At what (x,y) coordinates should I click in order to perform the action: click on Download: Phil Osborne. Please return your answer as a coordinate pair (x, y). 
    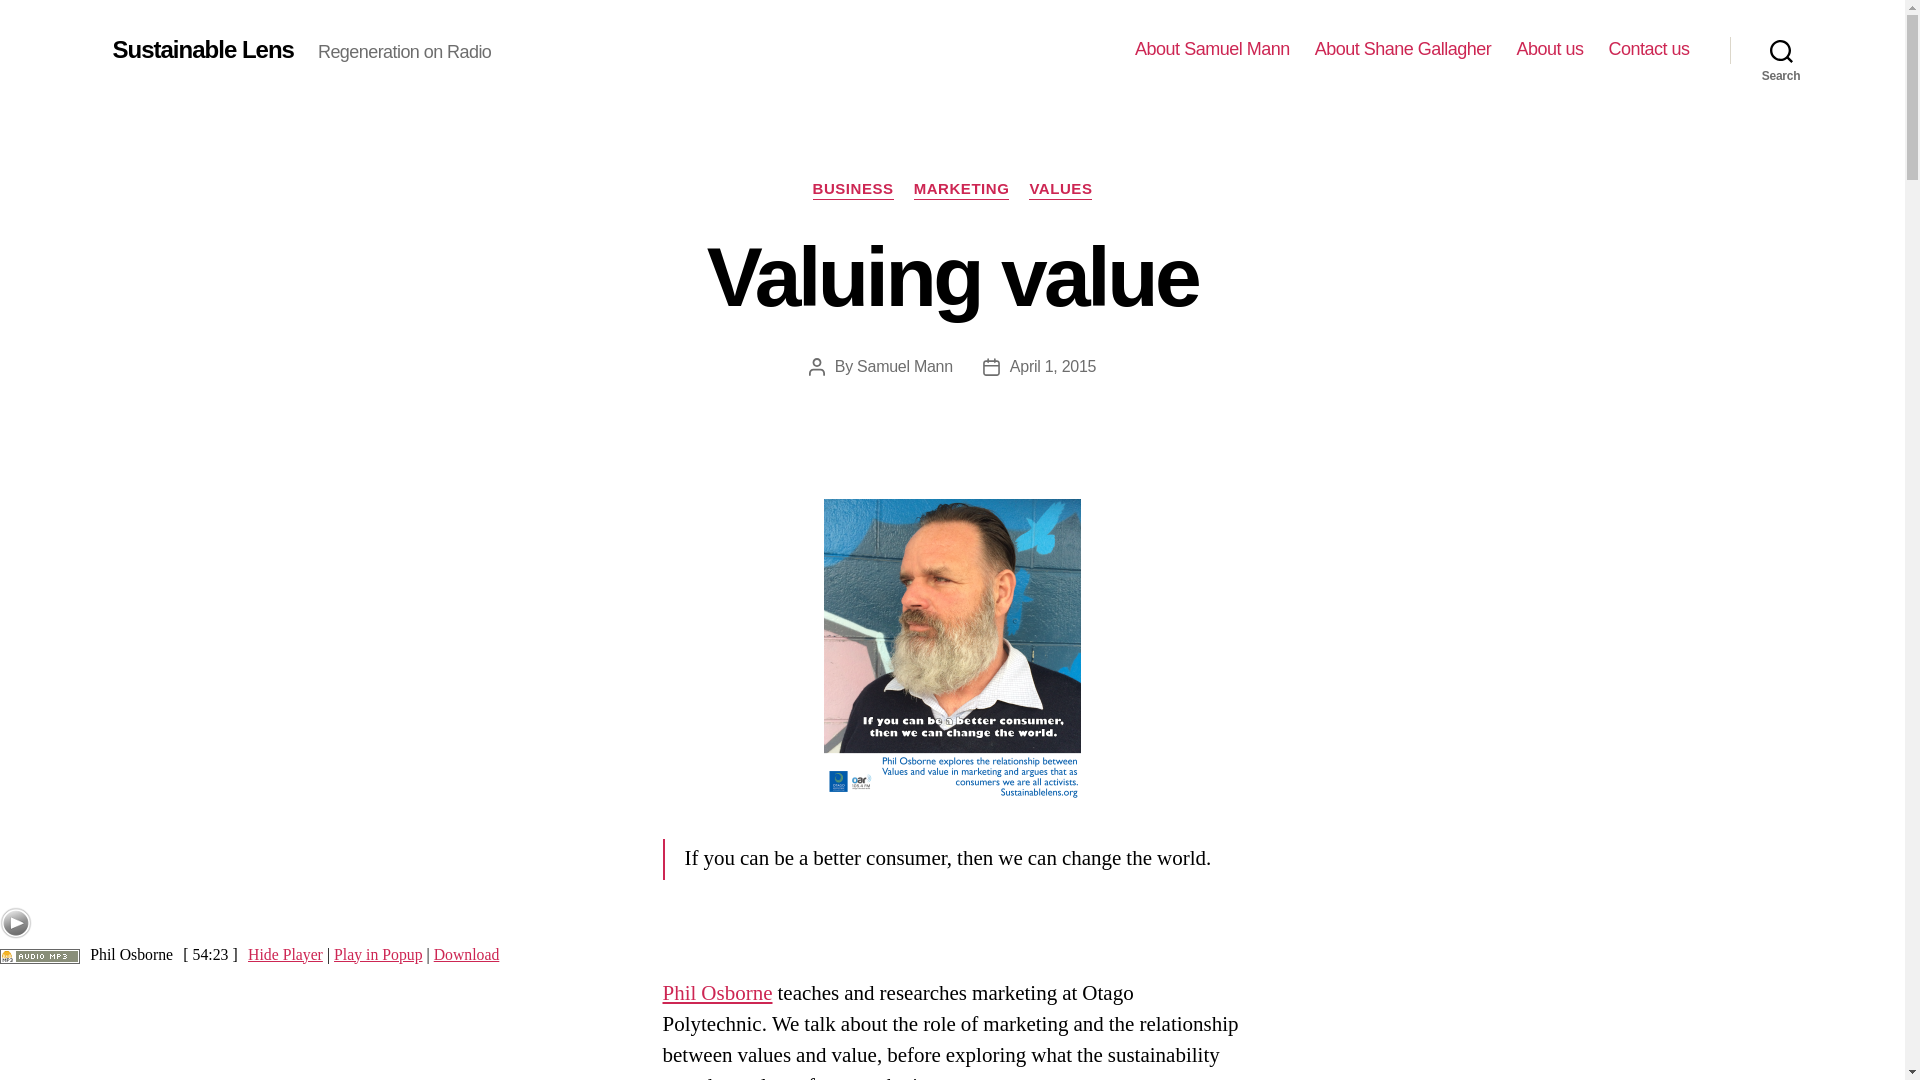
    Looking at the image, I should click on (40, 955).